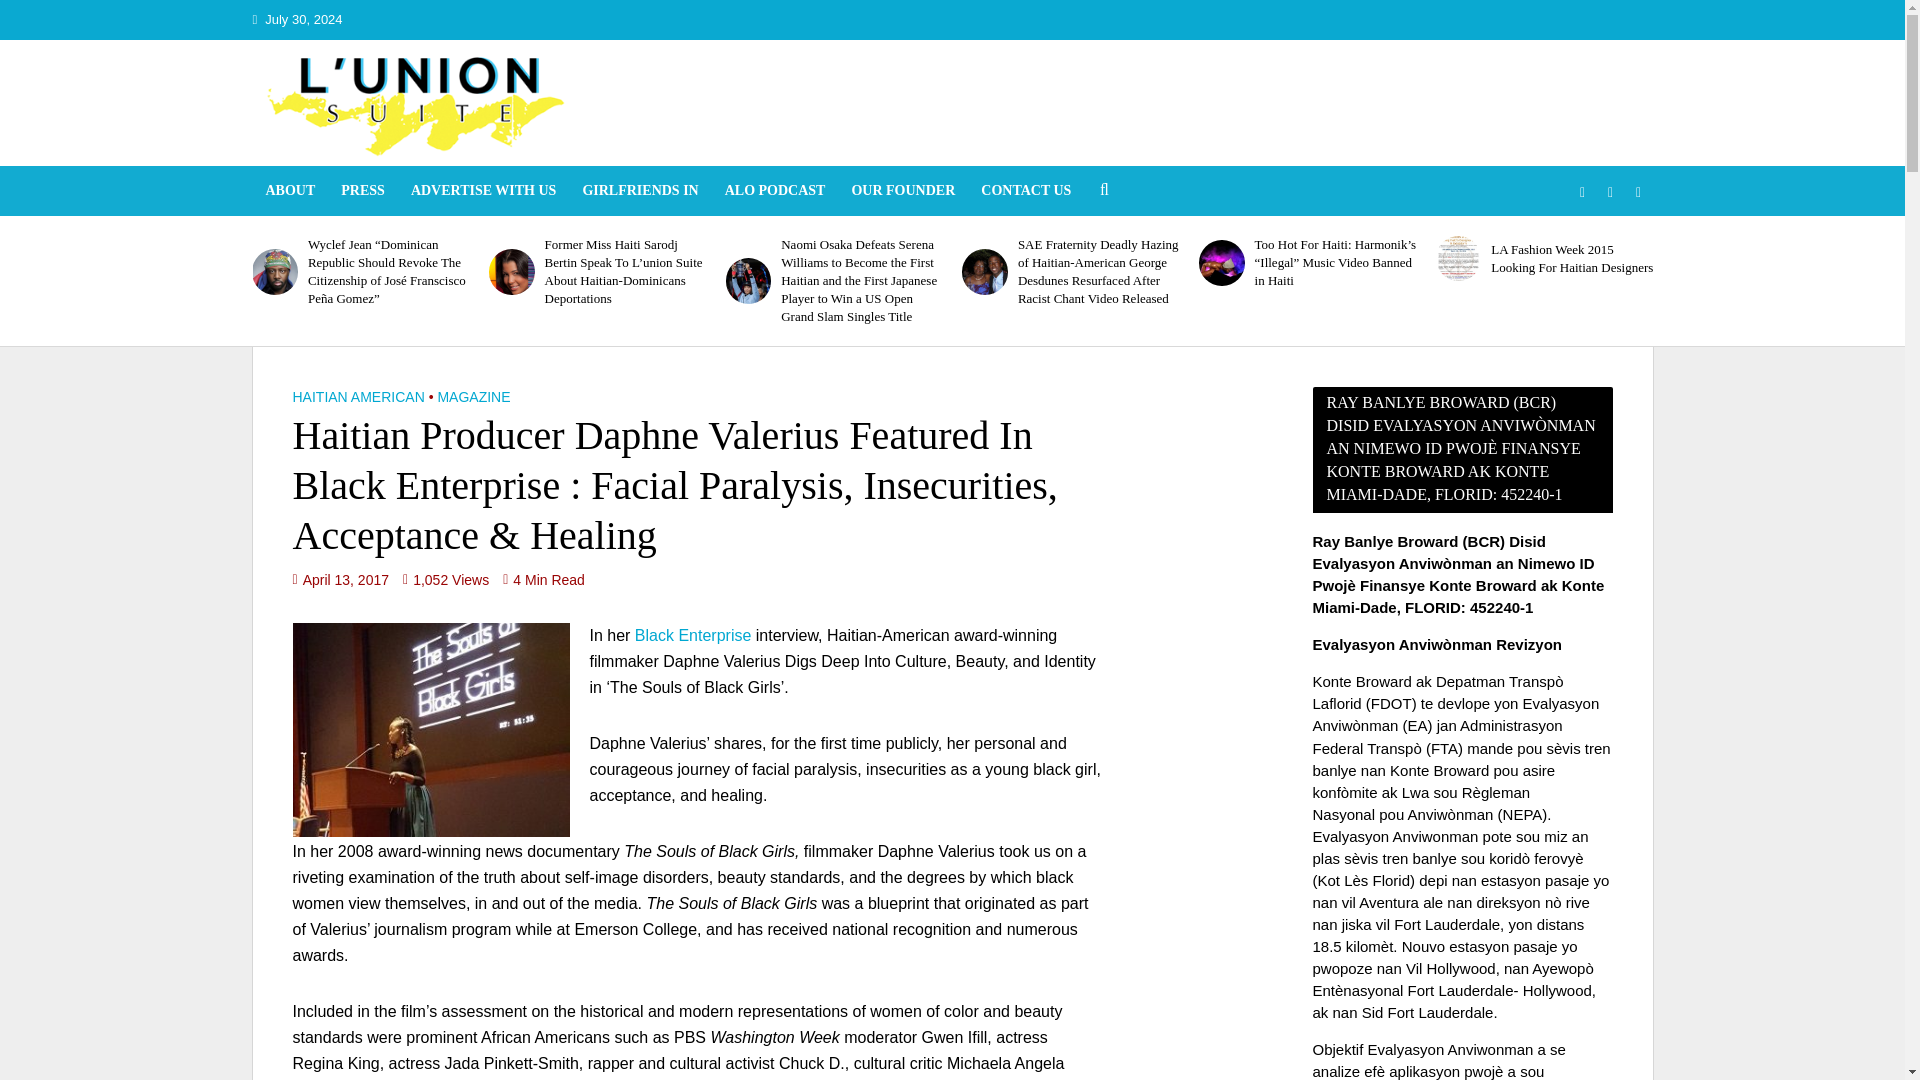 This screenshot has width=1920, height=1080. I want to click on CONTACT US, so click(1026, 191).